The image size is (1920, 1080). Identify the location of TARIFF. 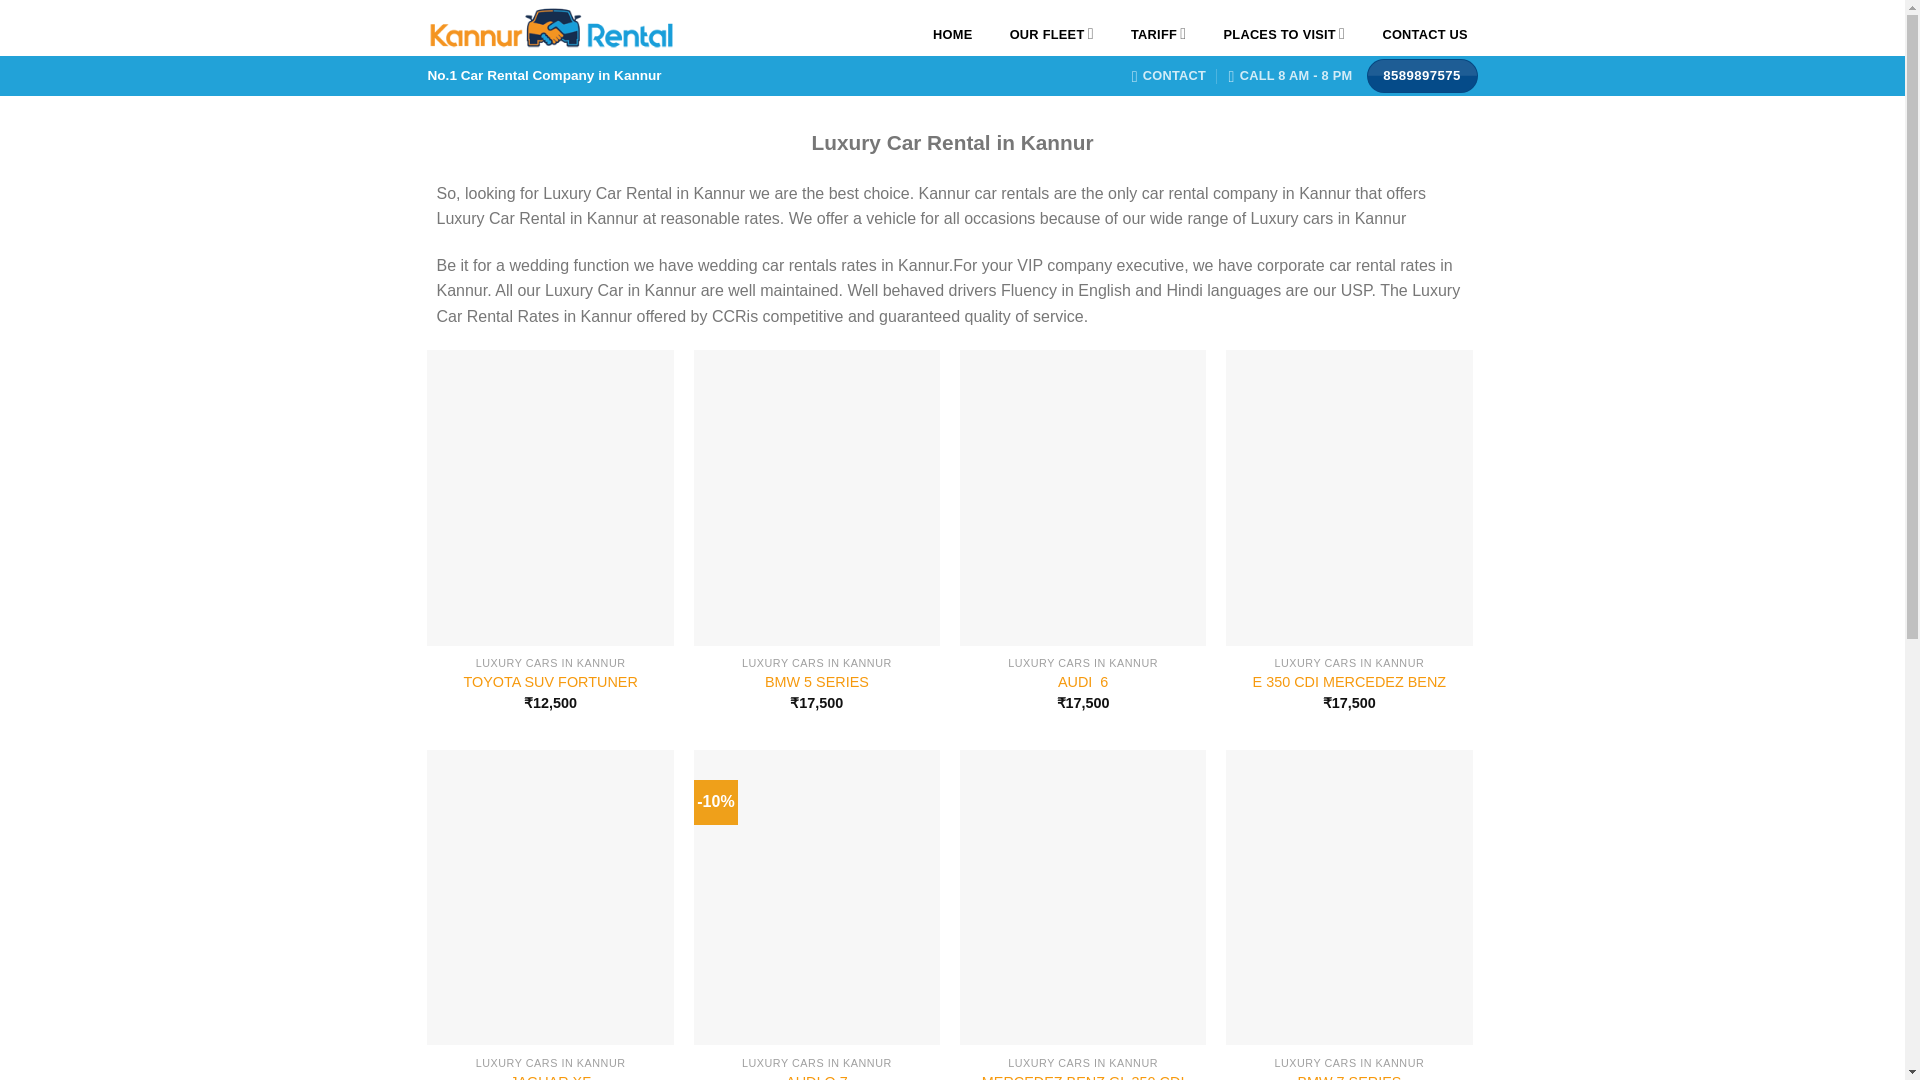
(1158, 34).